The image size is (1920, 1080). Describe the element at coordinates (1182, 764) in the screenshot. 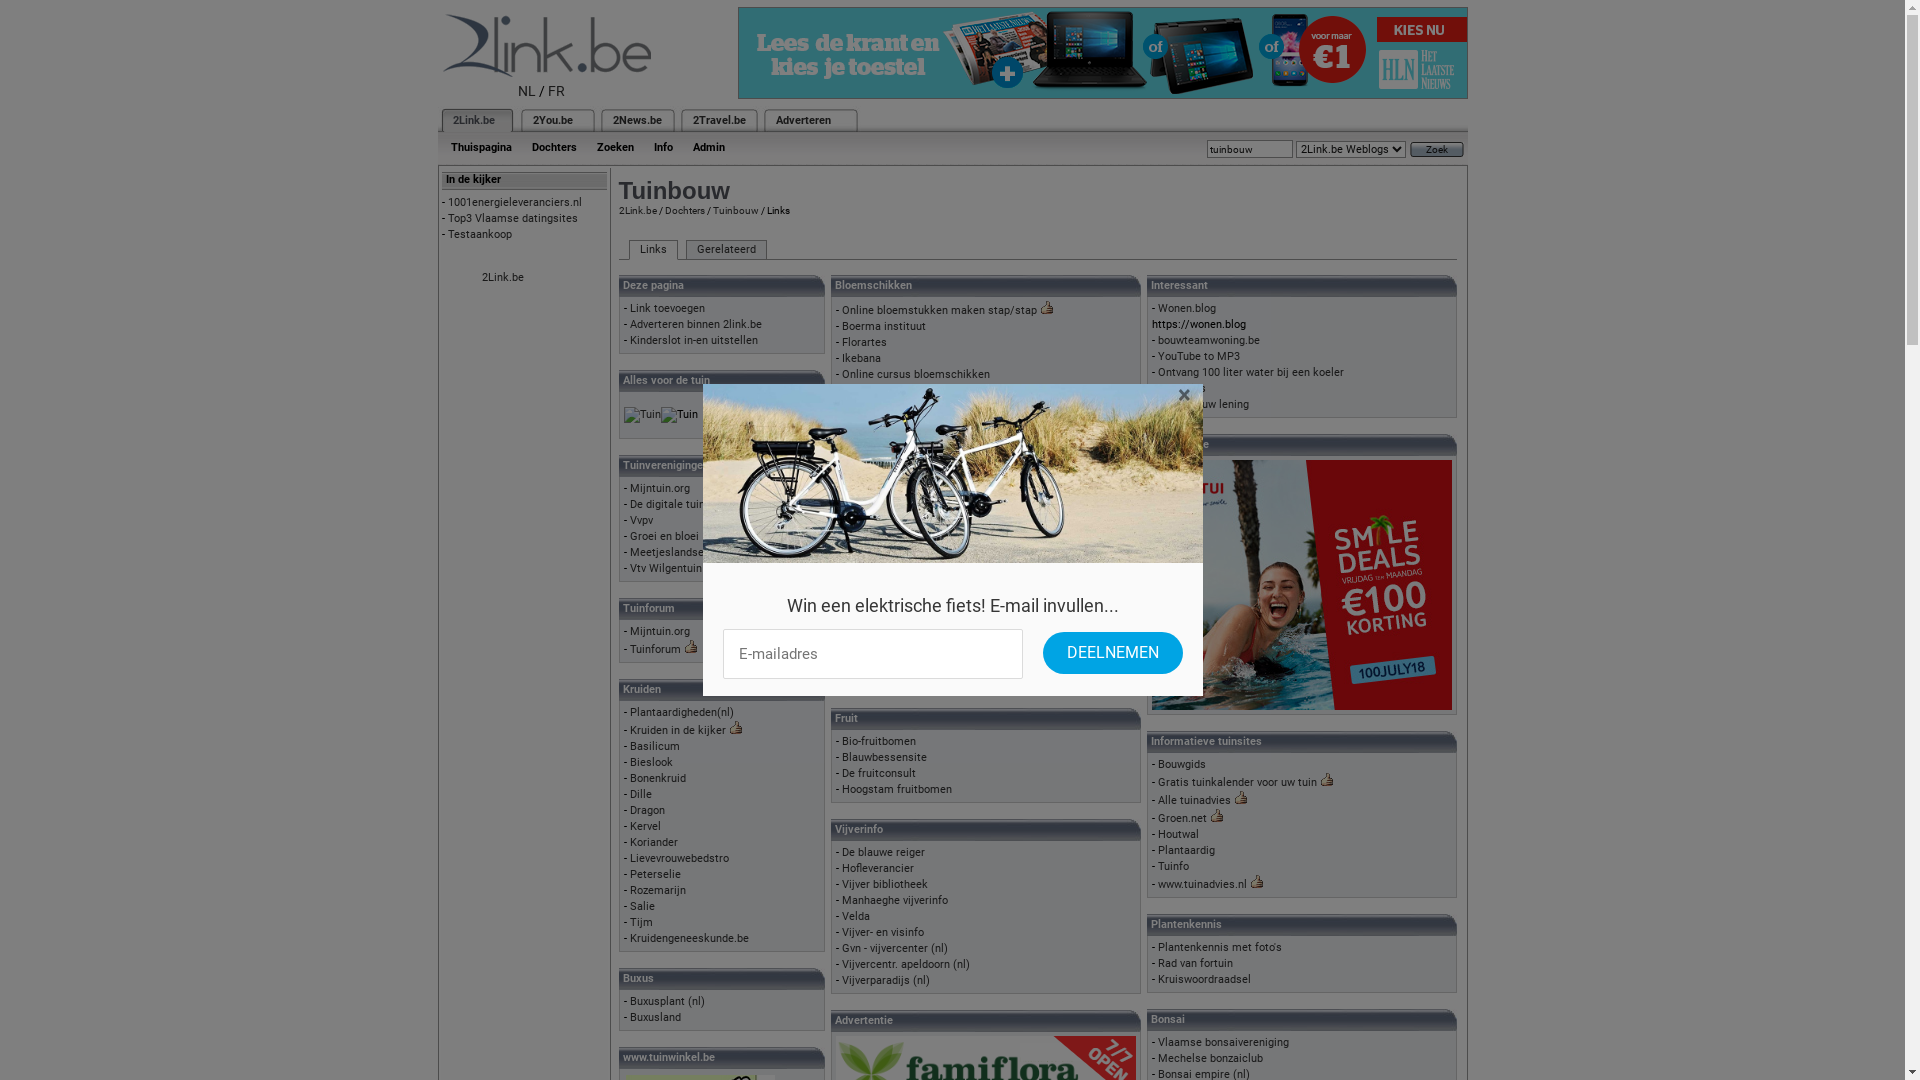

I see `Bouwgids` at that location.